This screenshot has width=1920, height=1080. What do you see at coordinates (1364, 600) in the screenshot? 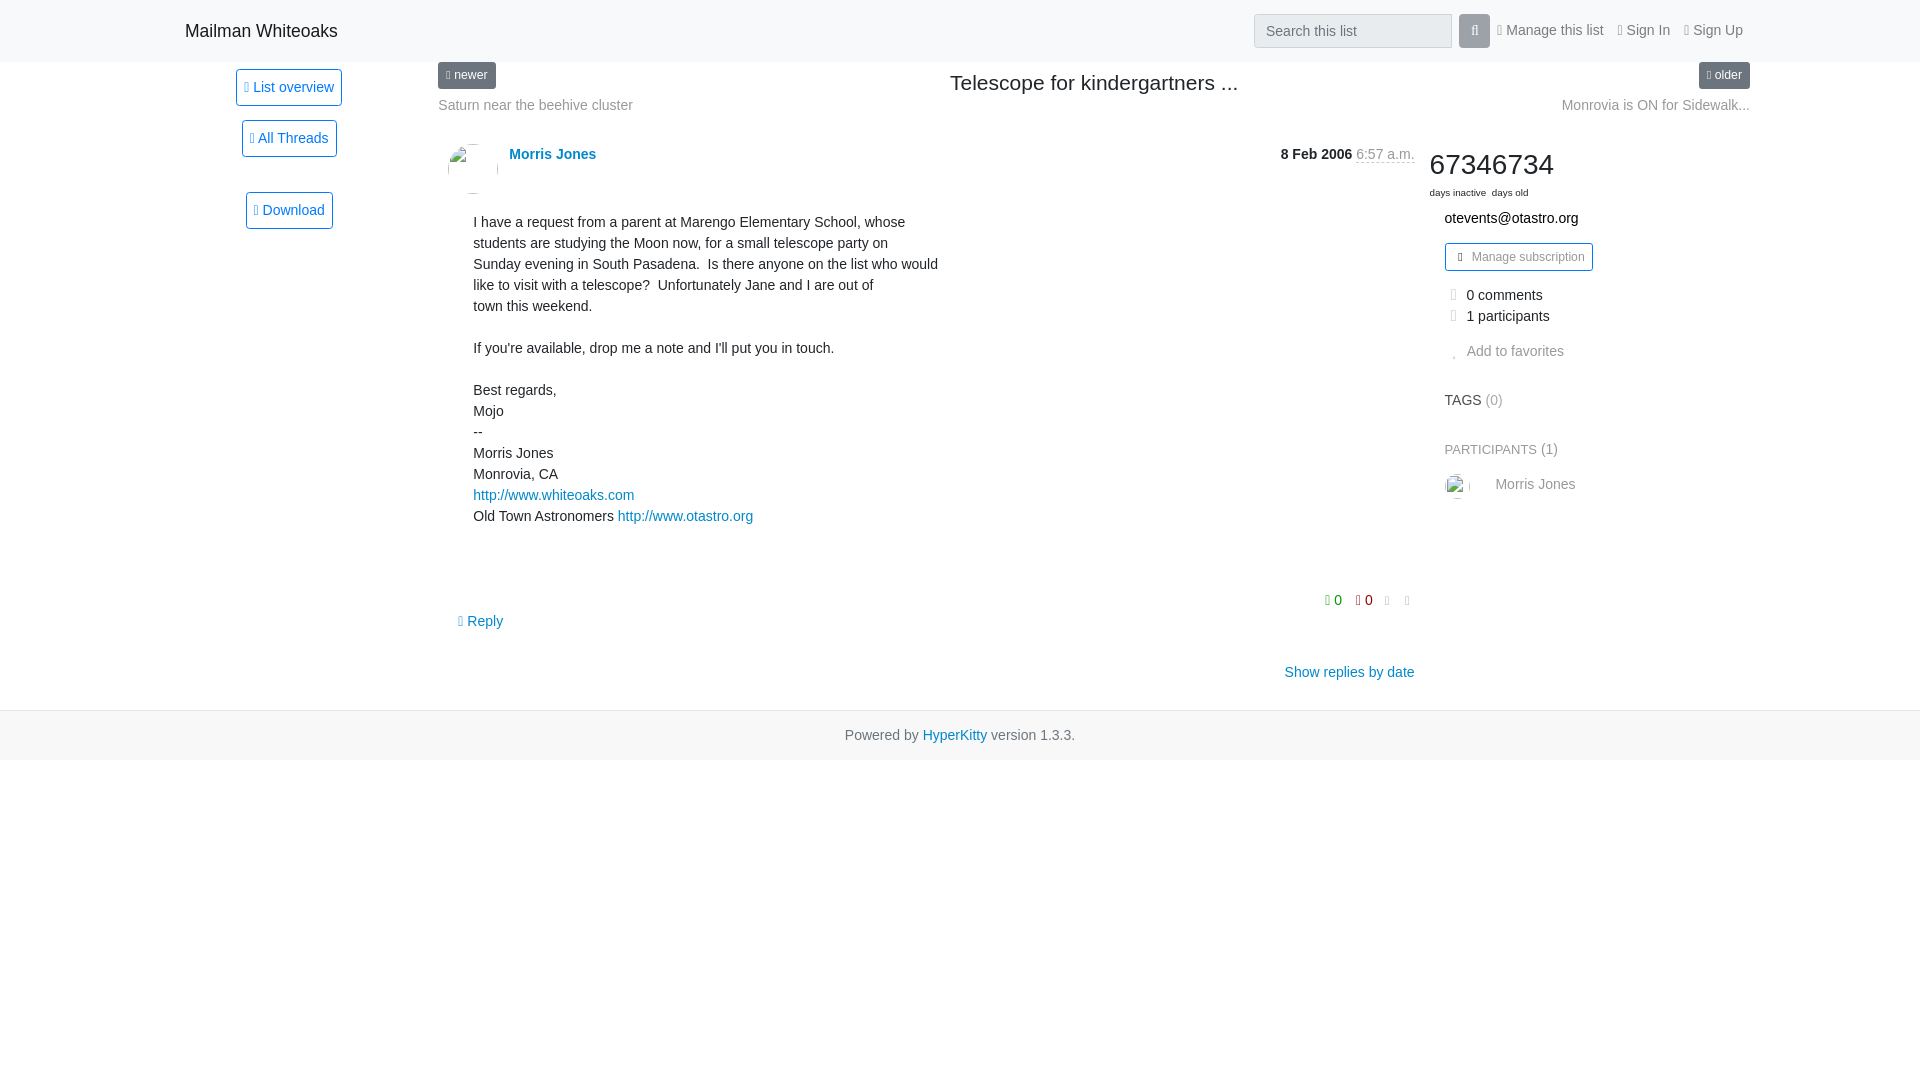
I see `You must be logged-in to vote.` at bounding box center [1364, 600].